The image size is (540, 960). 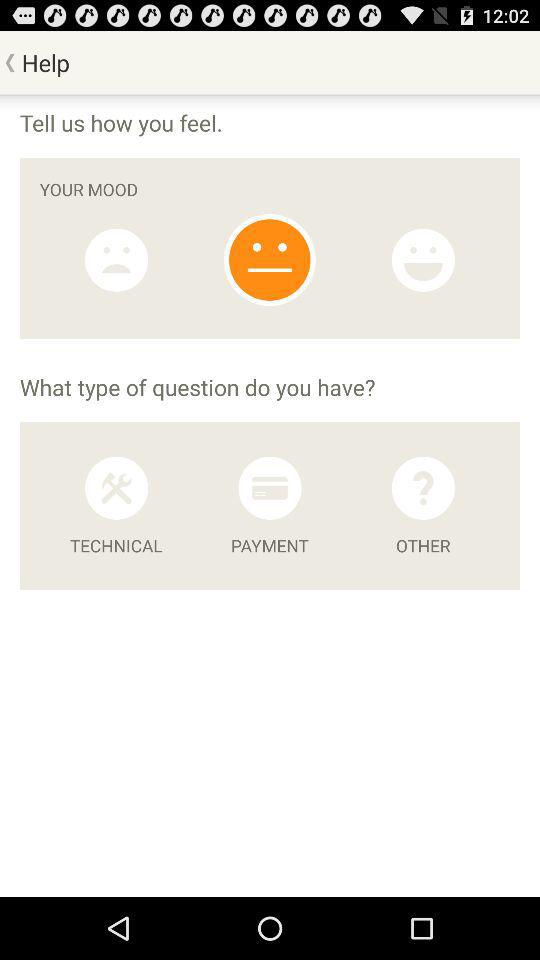 What do you see at coordinates (270, 260) in the screenshot?
I see `select neutral satisfaction` at bounding box center [270, 260].